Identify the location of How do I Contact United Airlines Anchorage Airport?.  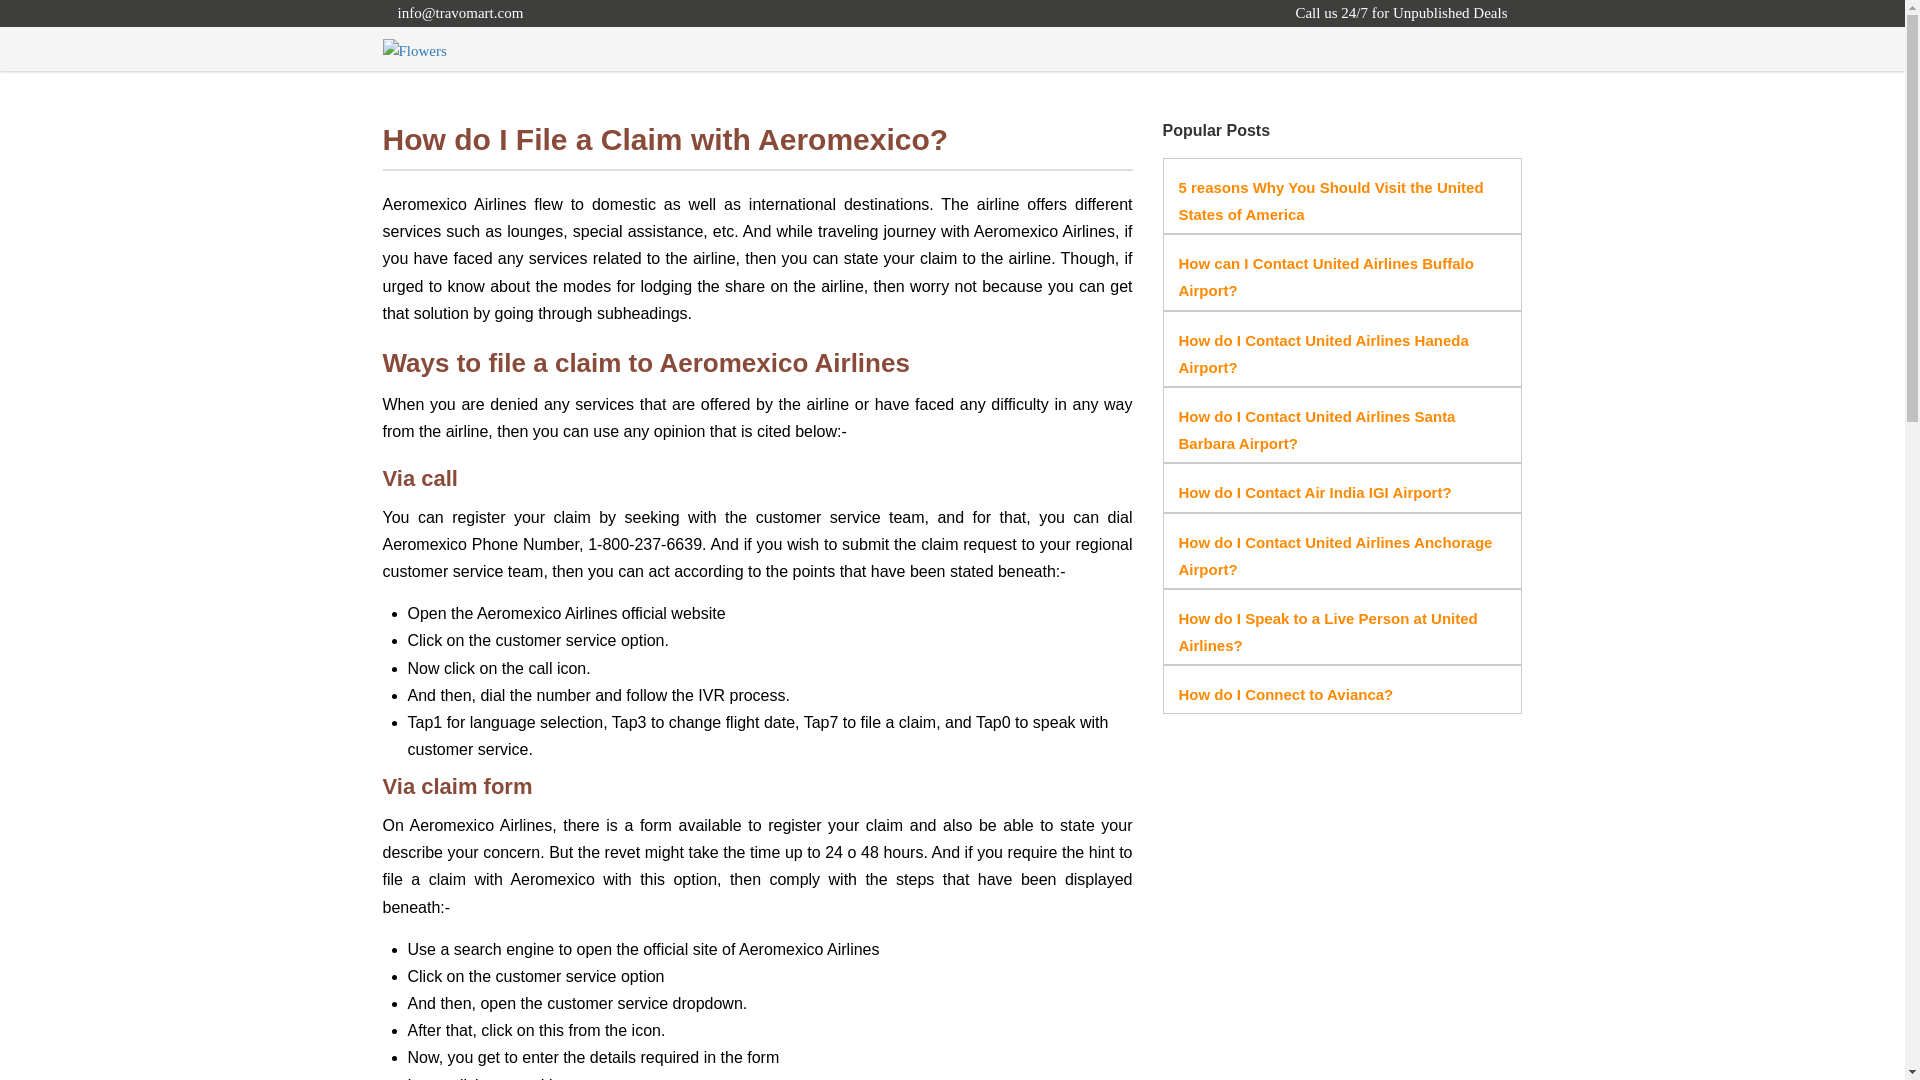
(1334, 555).